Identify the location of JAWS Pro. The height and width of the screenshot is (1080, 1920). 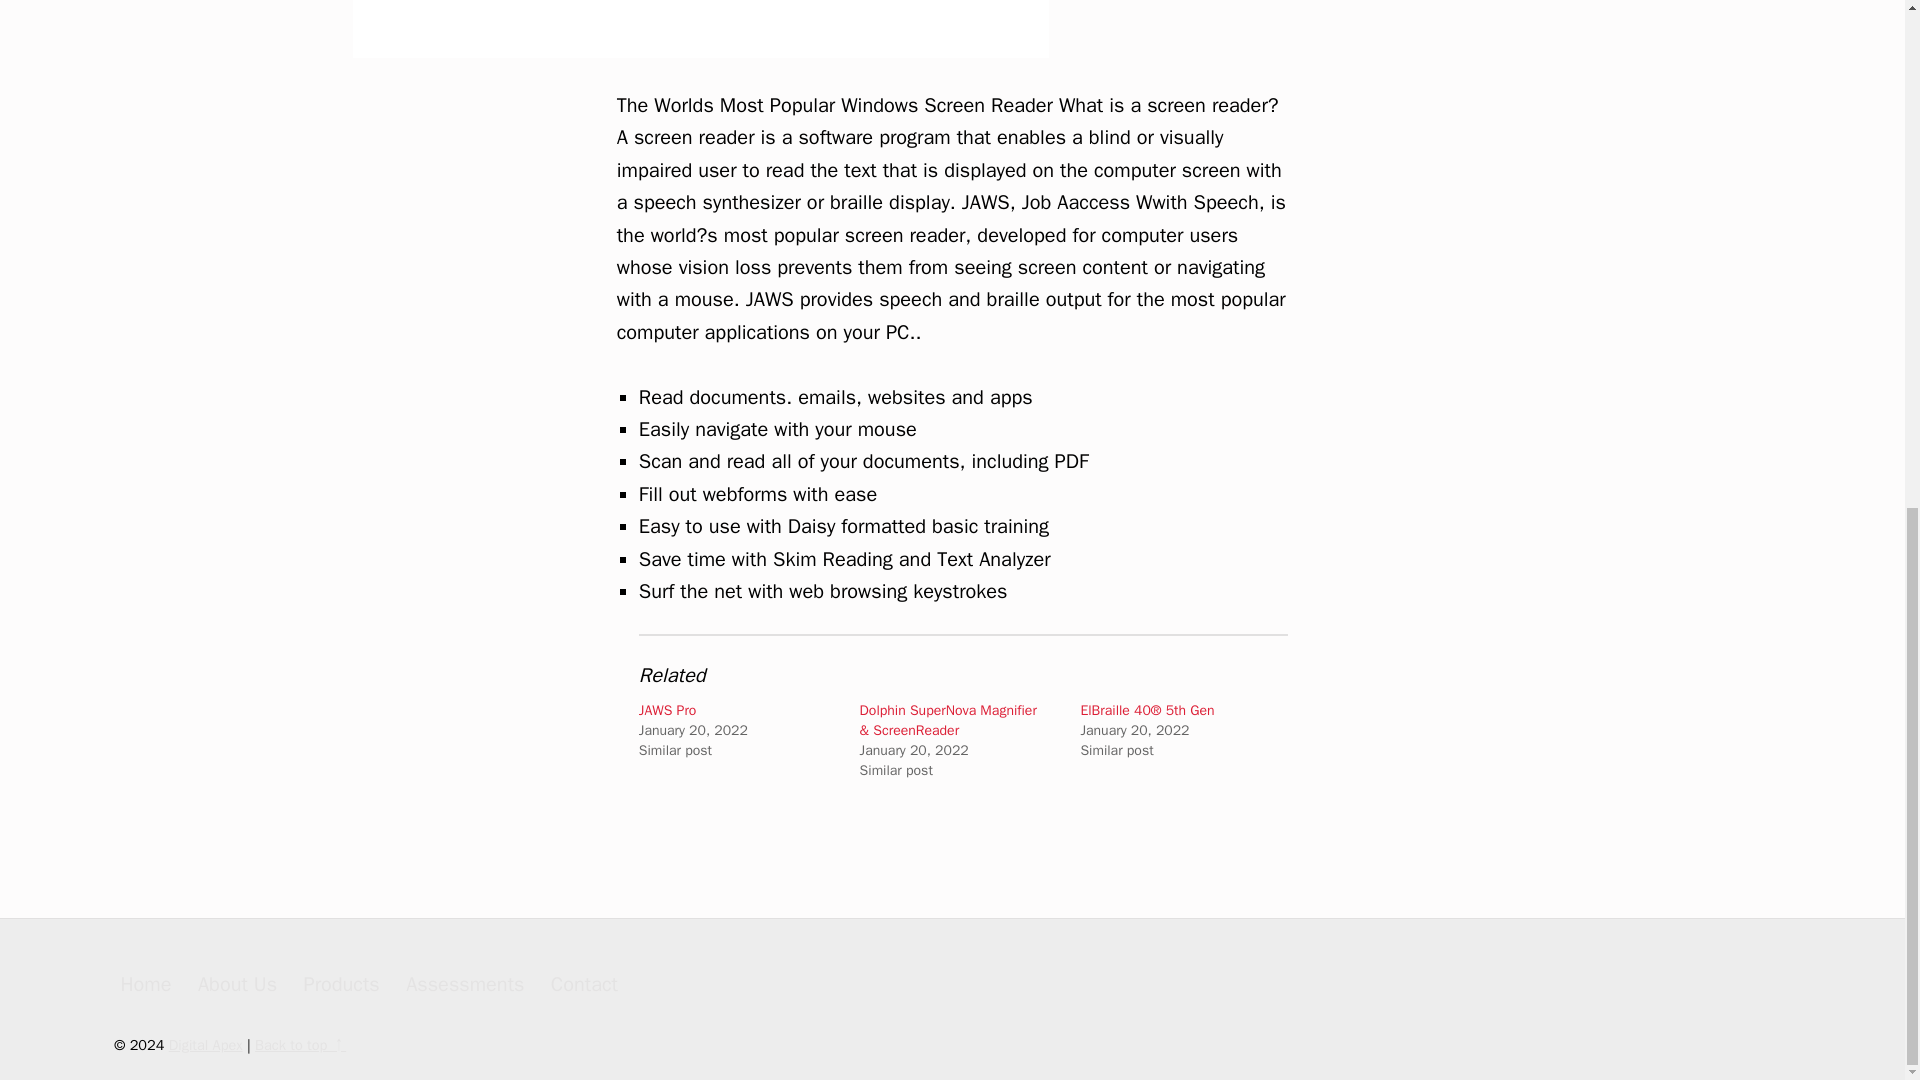
(668, 710).